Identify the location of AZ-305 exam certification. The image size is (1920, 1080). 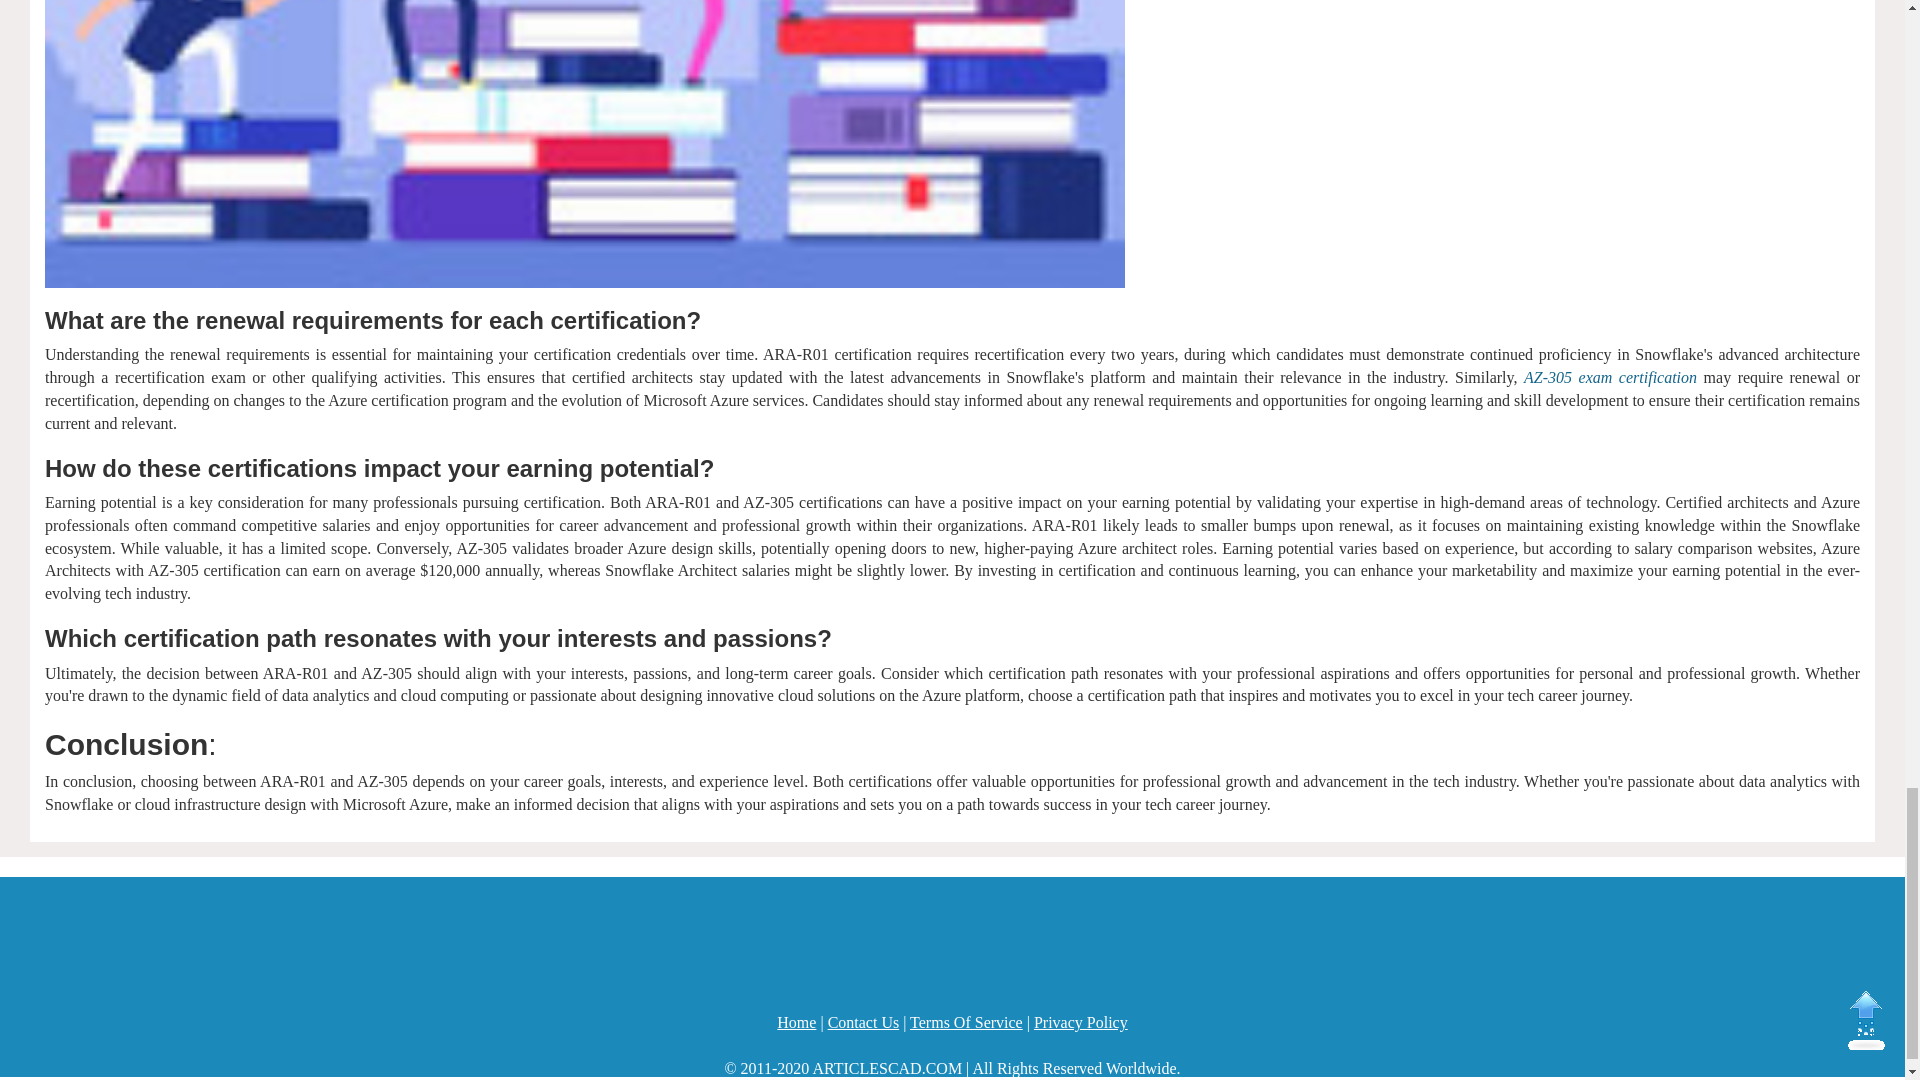
(1610, 377).